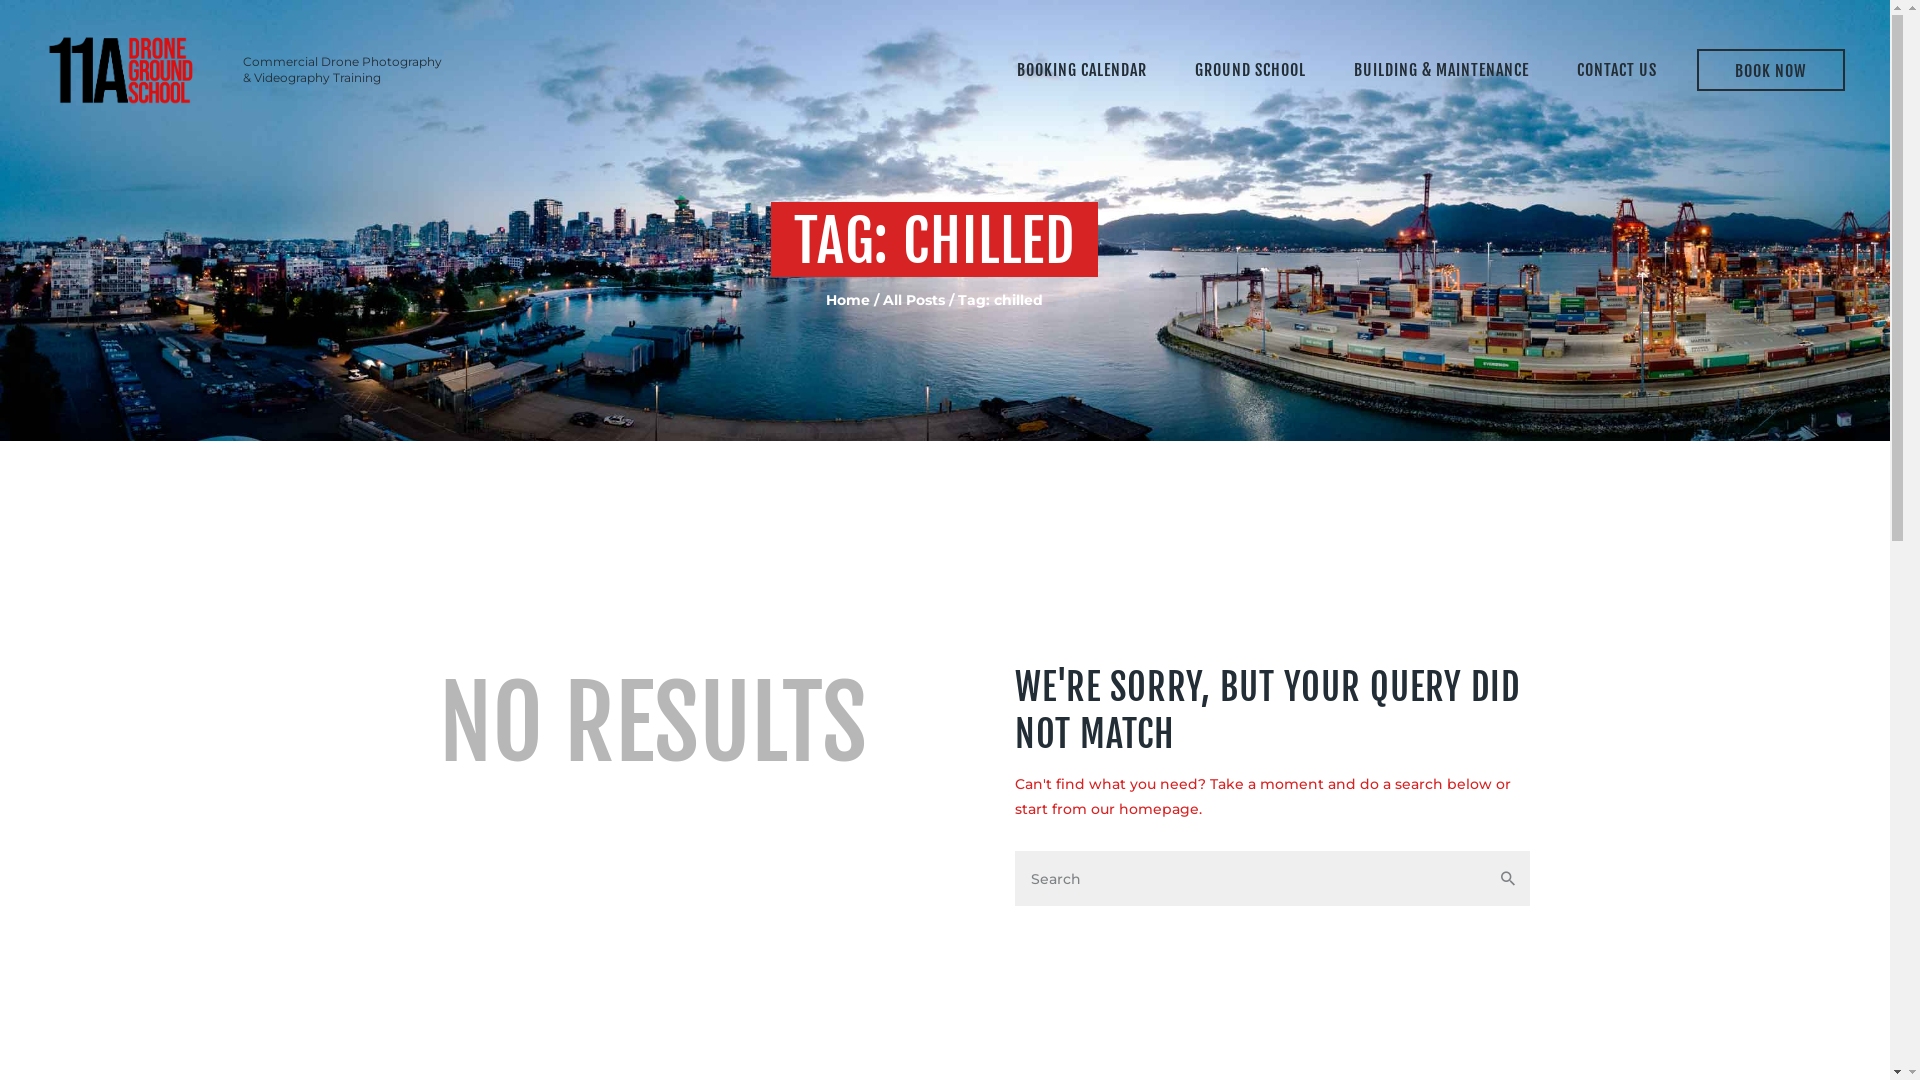  Describe the element at coordinates (848, 301) in the screenshot. I see `Home` at that location.